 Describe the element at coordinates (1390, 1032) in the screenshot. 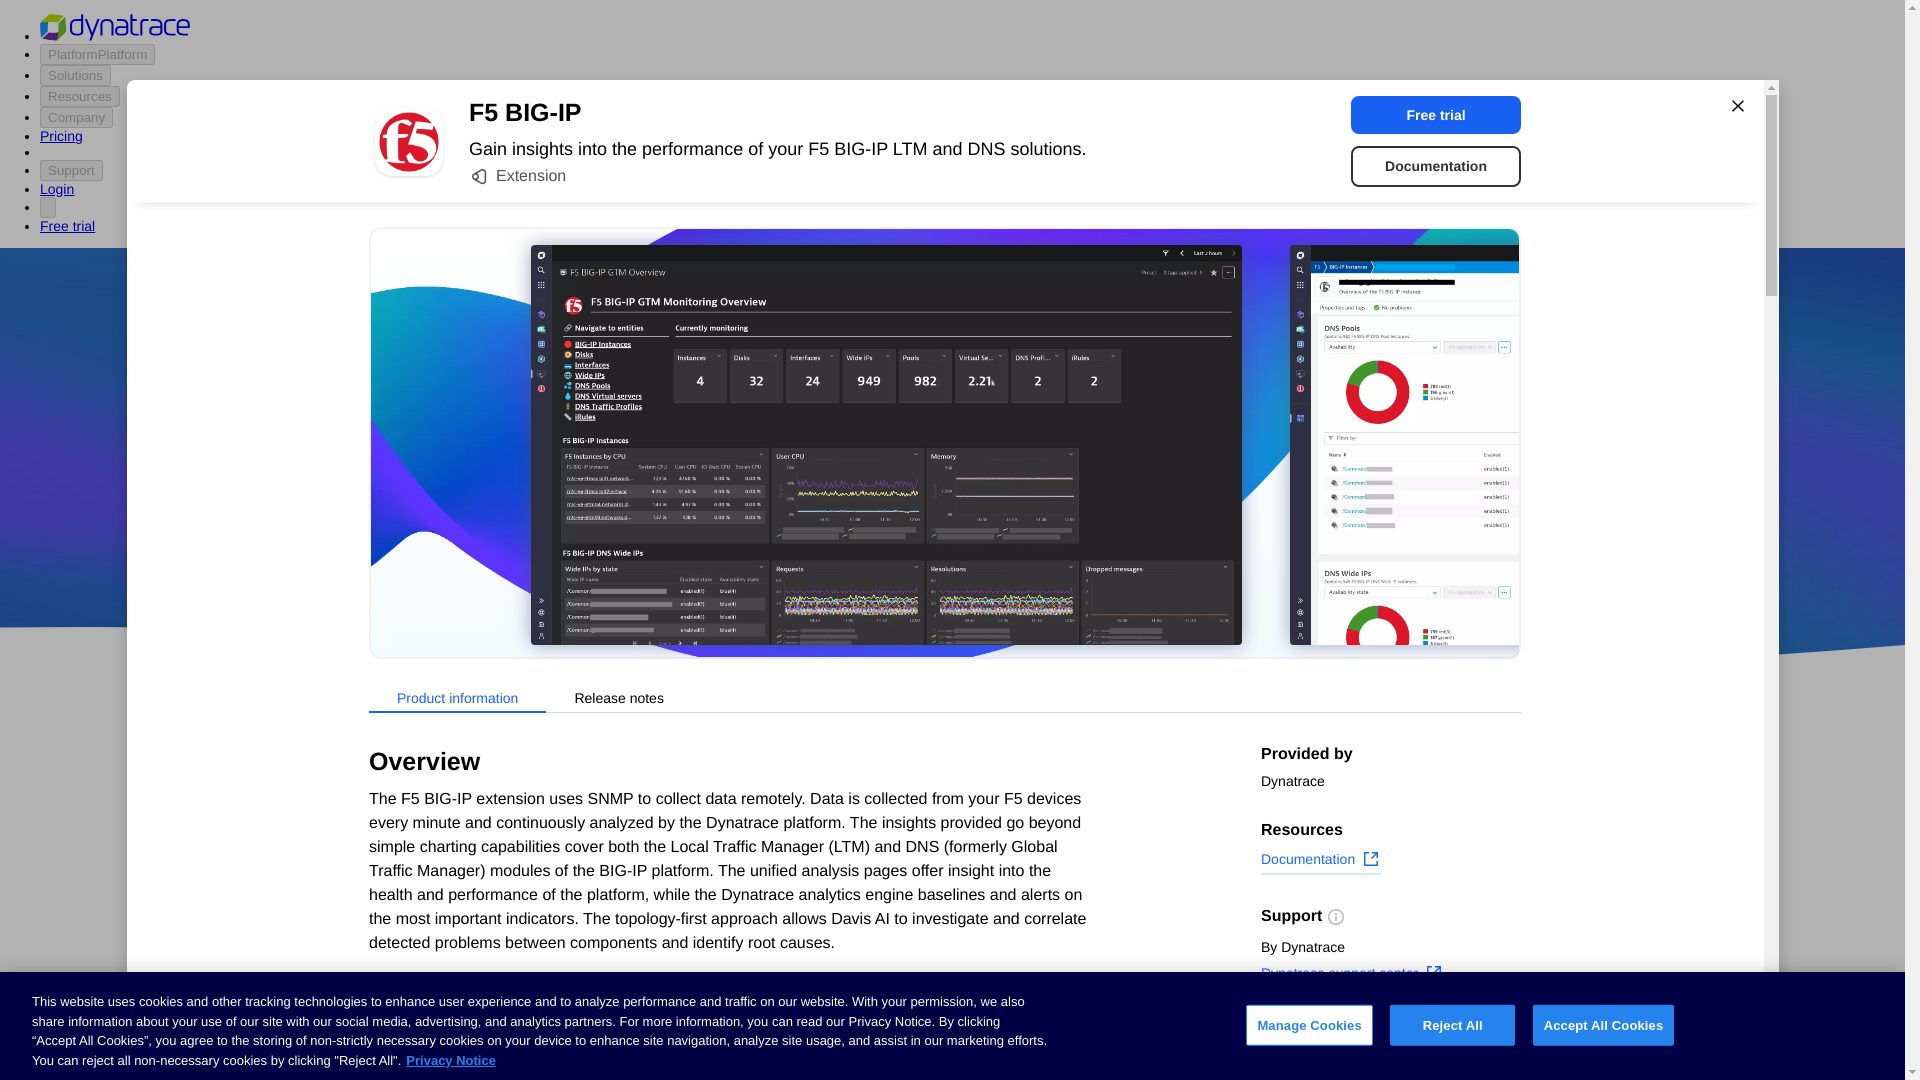

I see `Subscribe to new releases` at that location.